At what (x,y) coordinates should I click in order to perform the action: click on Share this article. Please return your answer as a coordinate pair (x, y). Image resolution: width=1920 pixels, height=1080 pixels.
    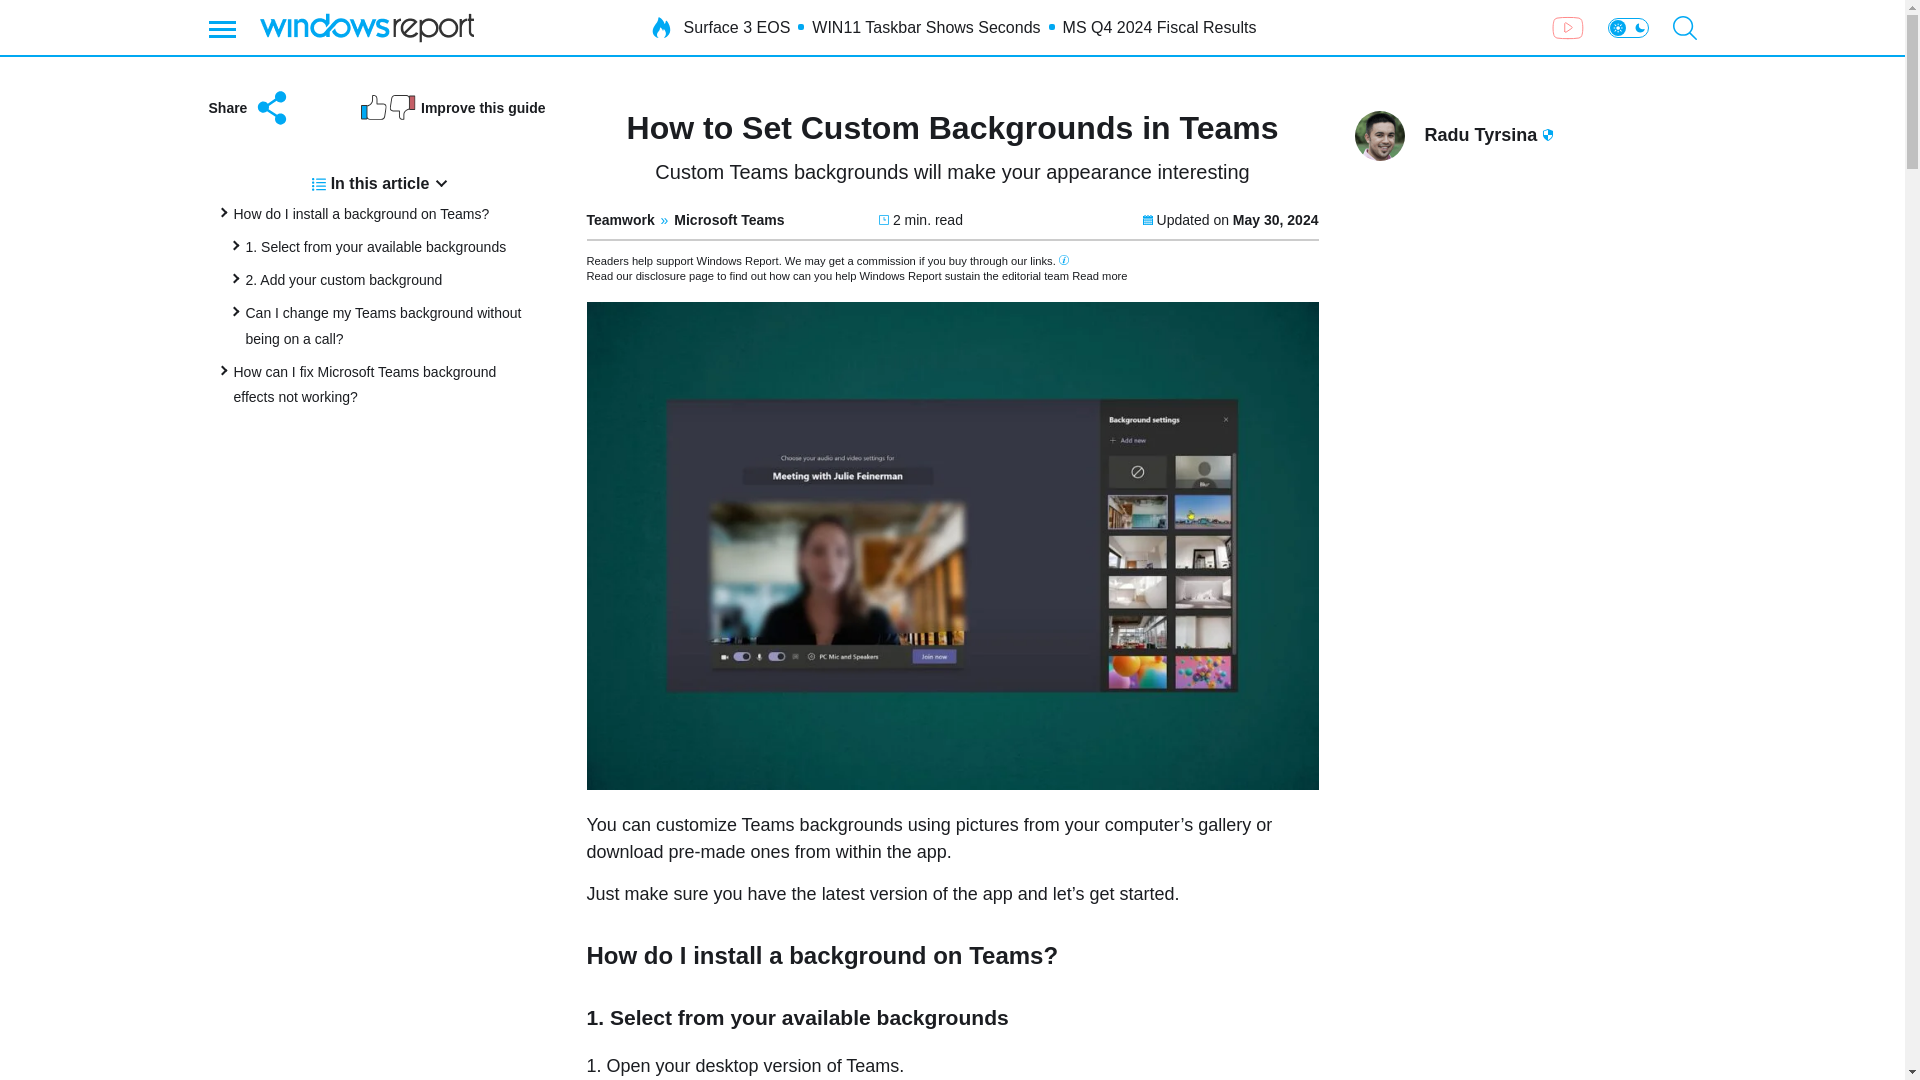
    Looking at the image, I should click on (249, 108).